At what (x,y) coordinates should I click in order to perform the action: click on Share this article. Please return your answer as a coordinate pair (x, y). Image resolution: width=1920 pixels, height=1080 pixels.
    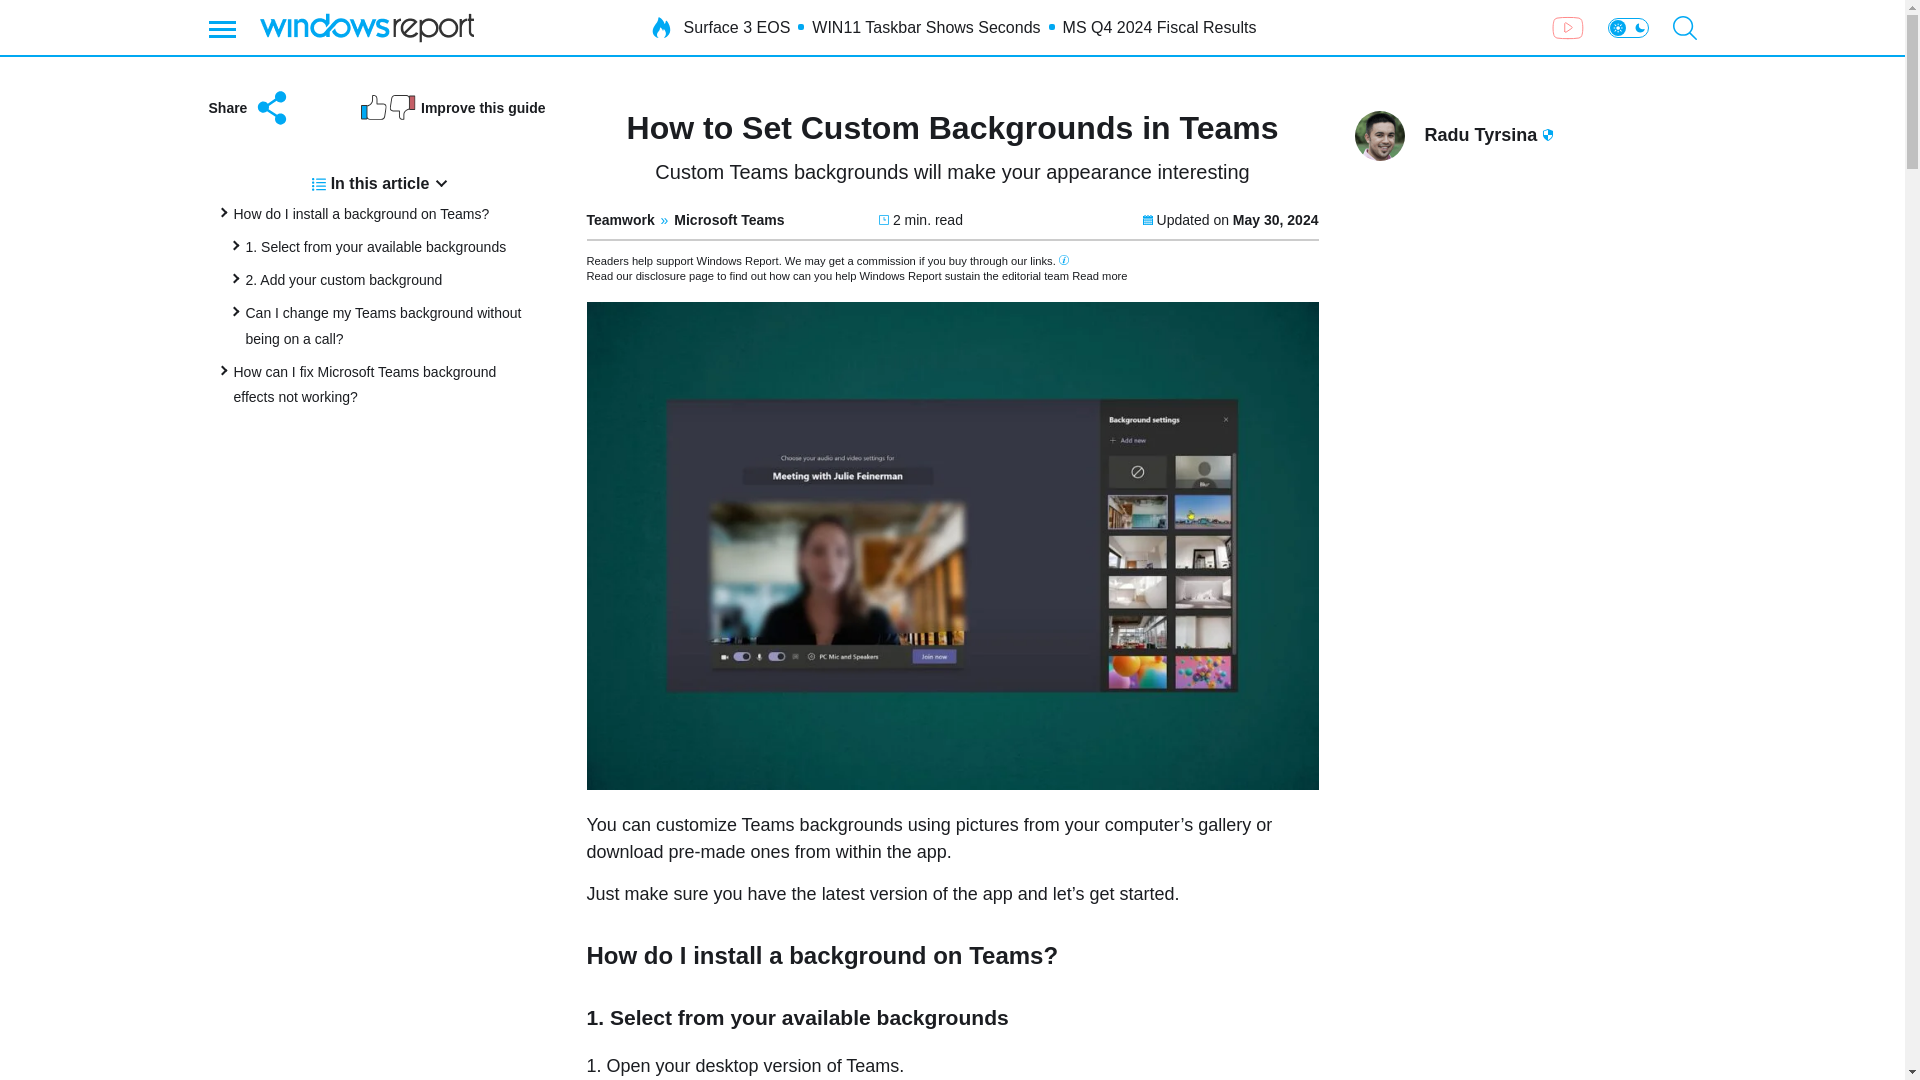
    Looking at the image, I should click on (249, 108).